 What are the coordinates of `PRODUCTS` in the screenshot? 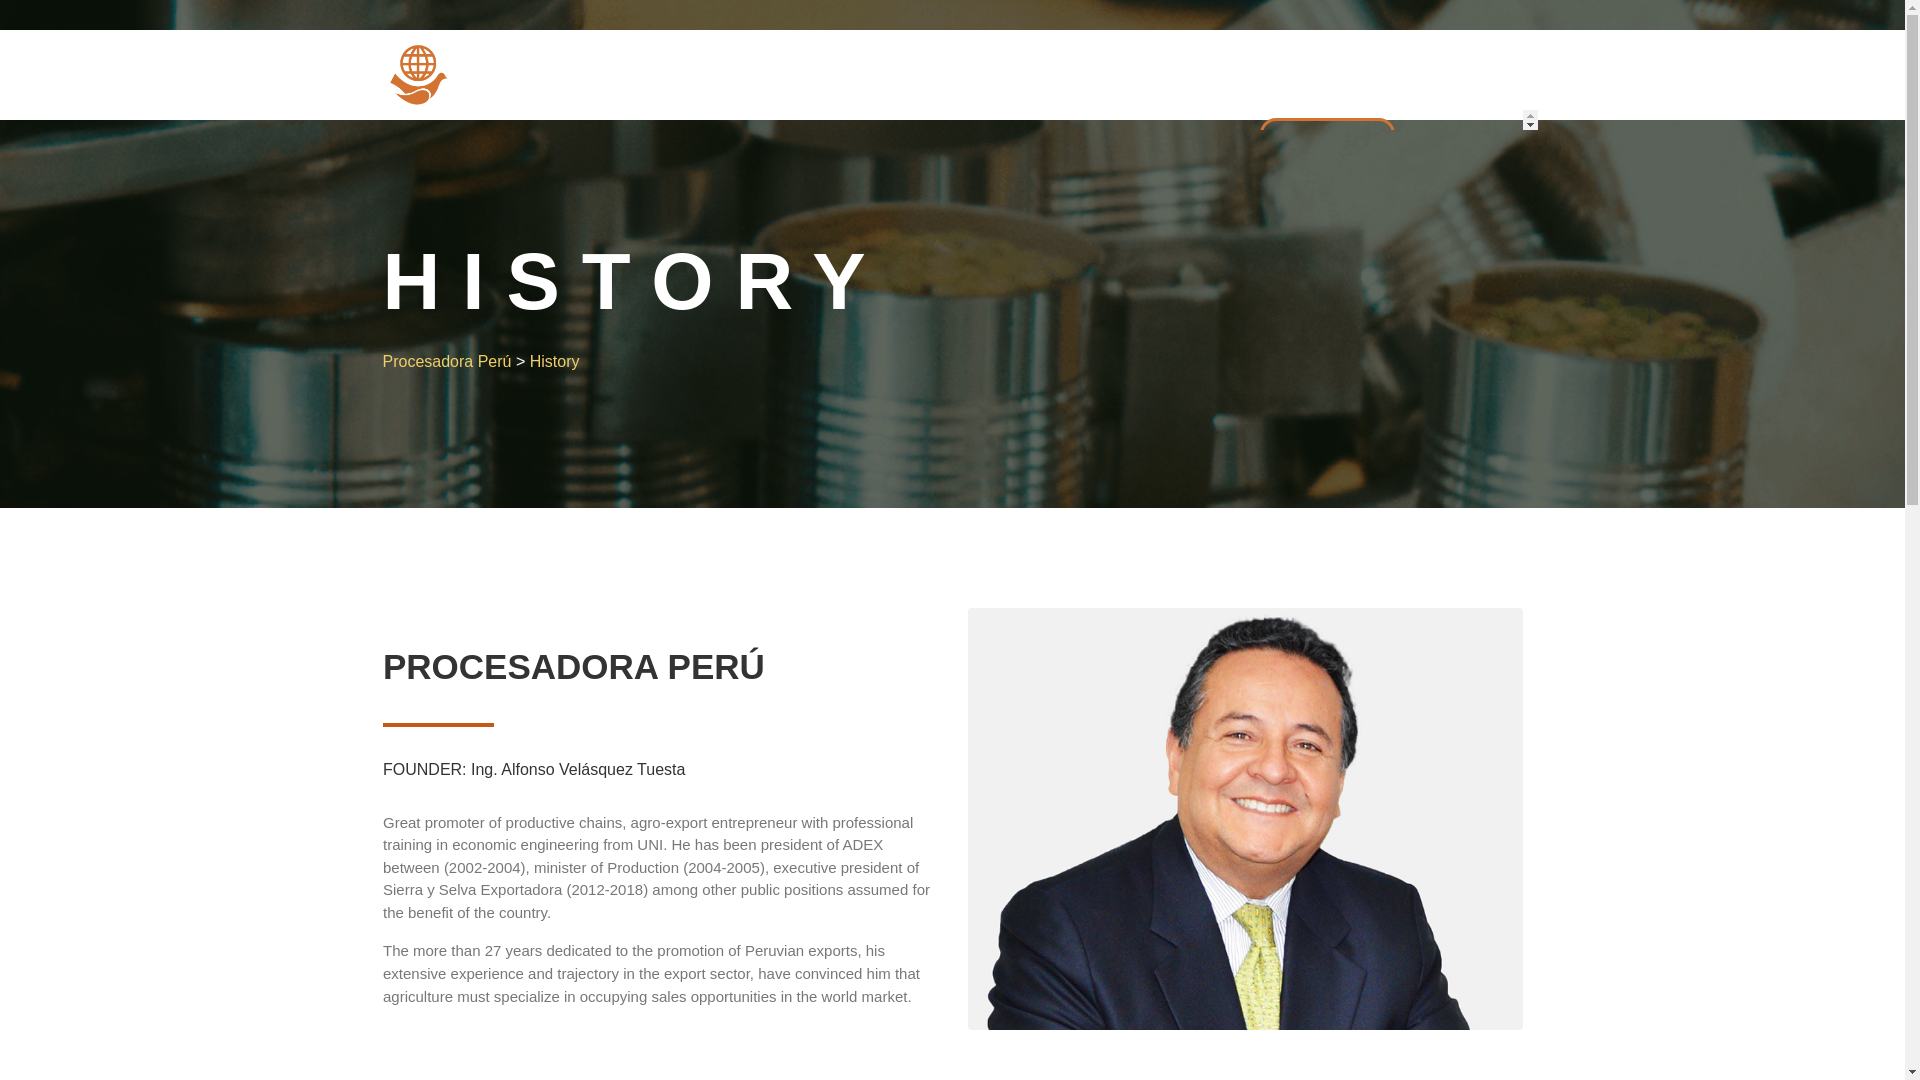 It's located at (1078, 156).